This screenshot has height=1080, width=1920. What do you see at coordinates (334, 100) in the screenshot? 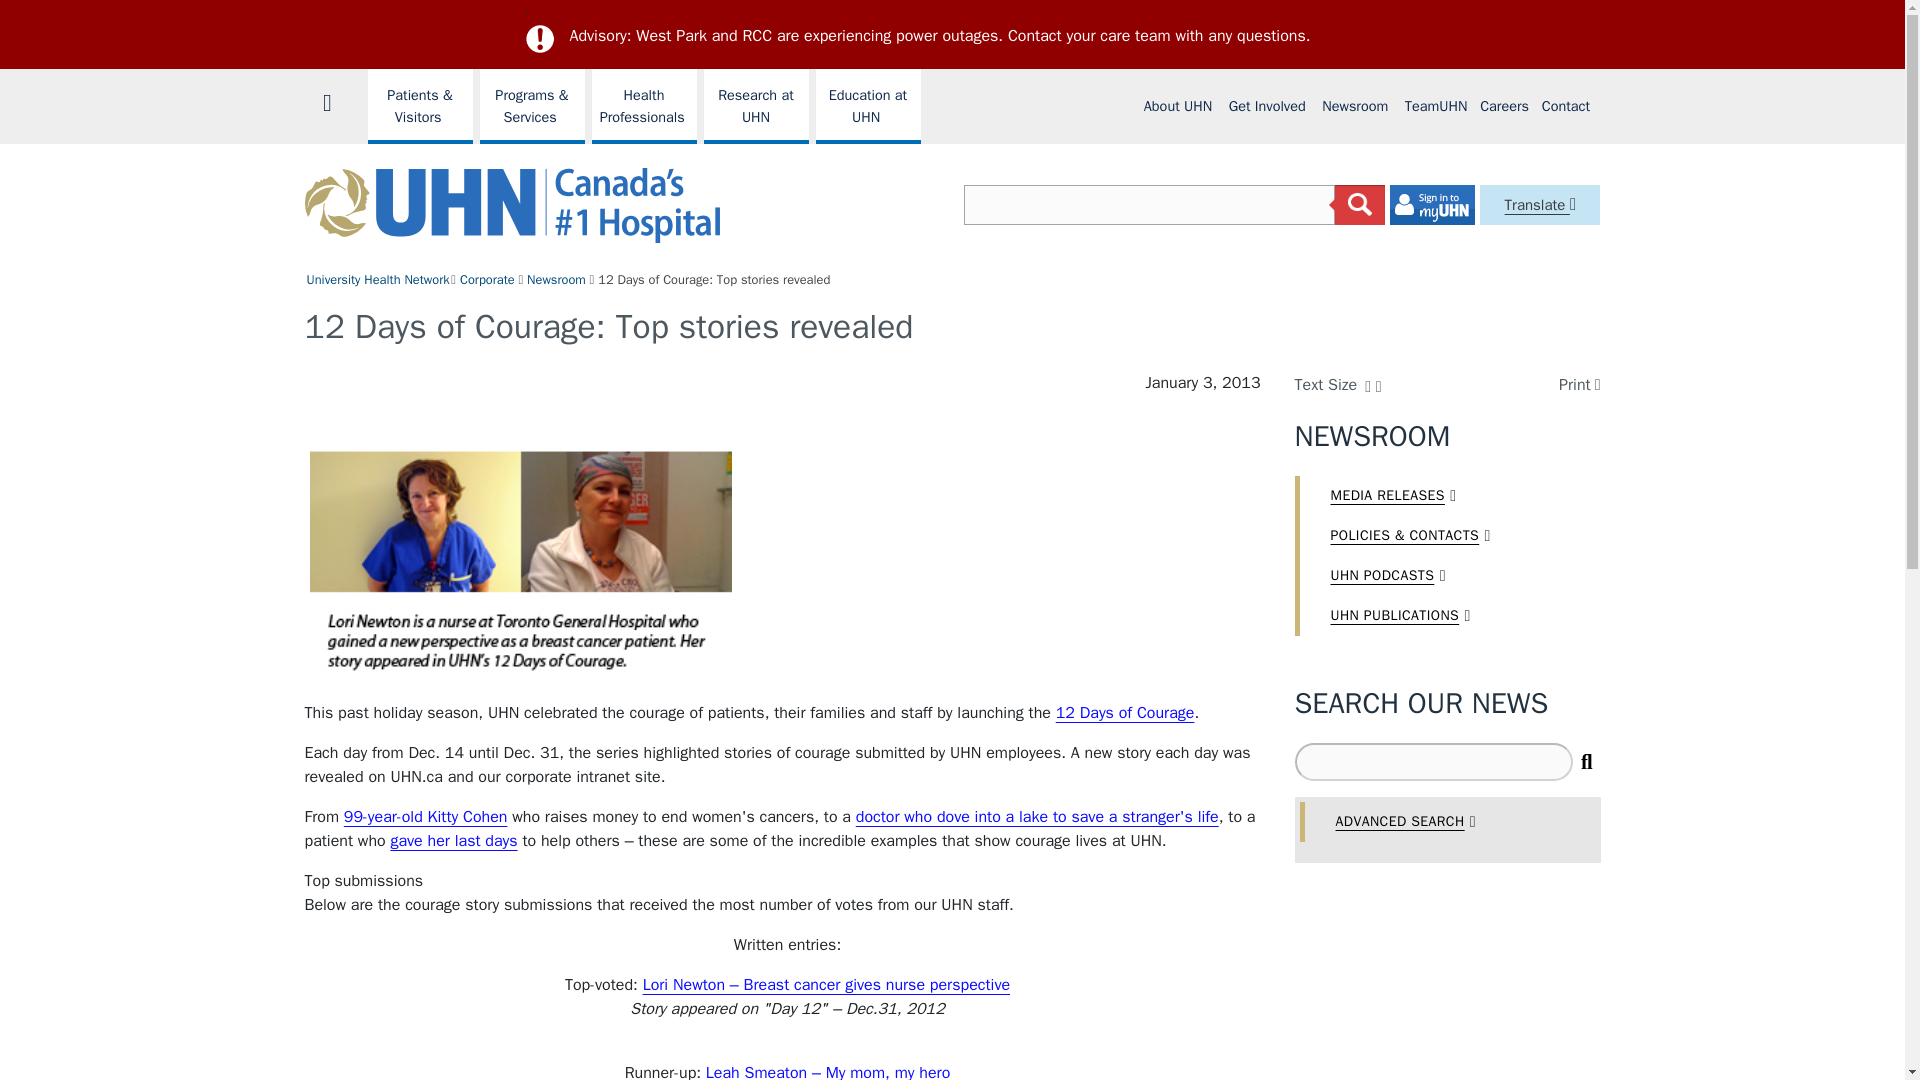
I see `University Health Network Home` at bounding box center [334, 100].